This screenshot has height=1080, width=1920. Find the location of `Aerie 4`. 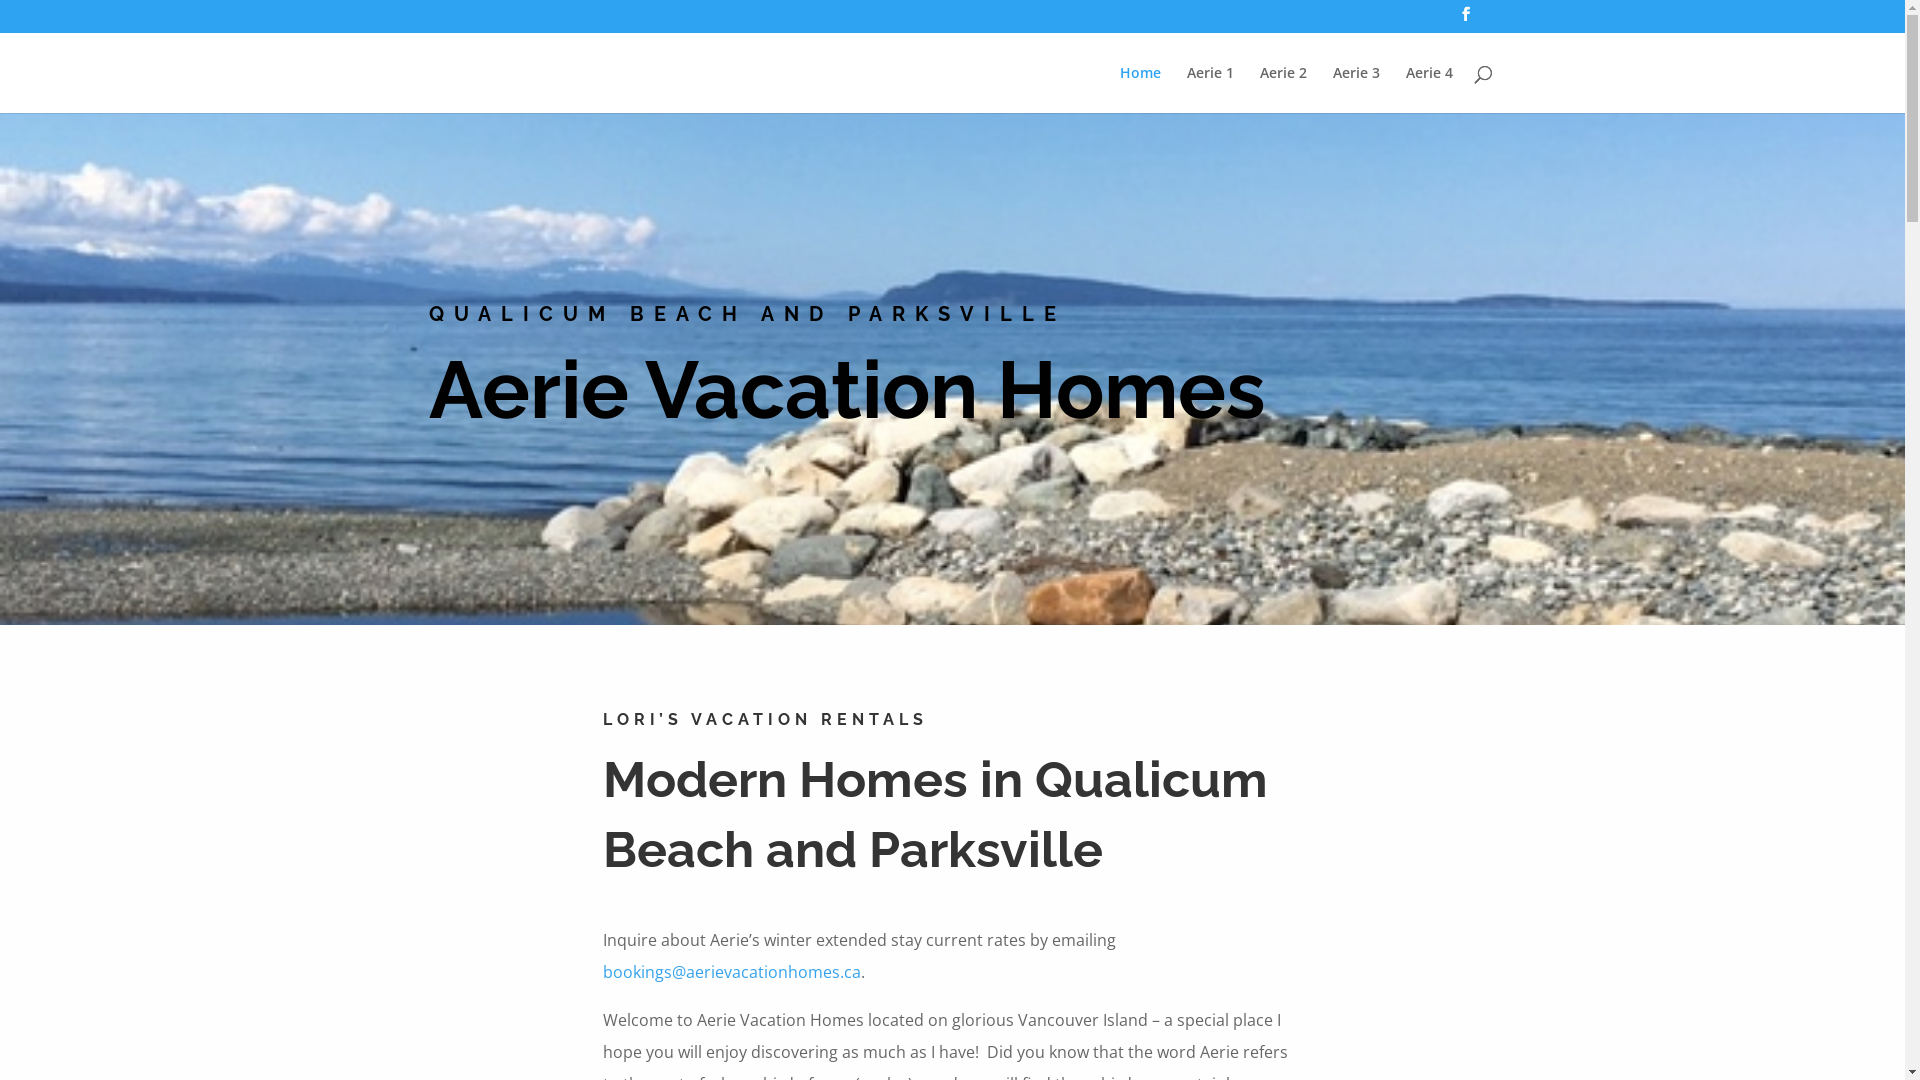

Aerie 4 is located at coordinates (1430, 90).